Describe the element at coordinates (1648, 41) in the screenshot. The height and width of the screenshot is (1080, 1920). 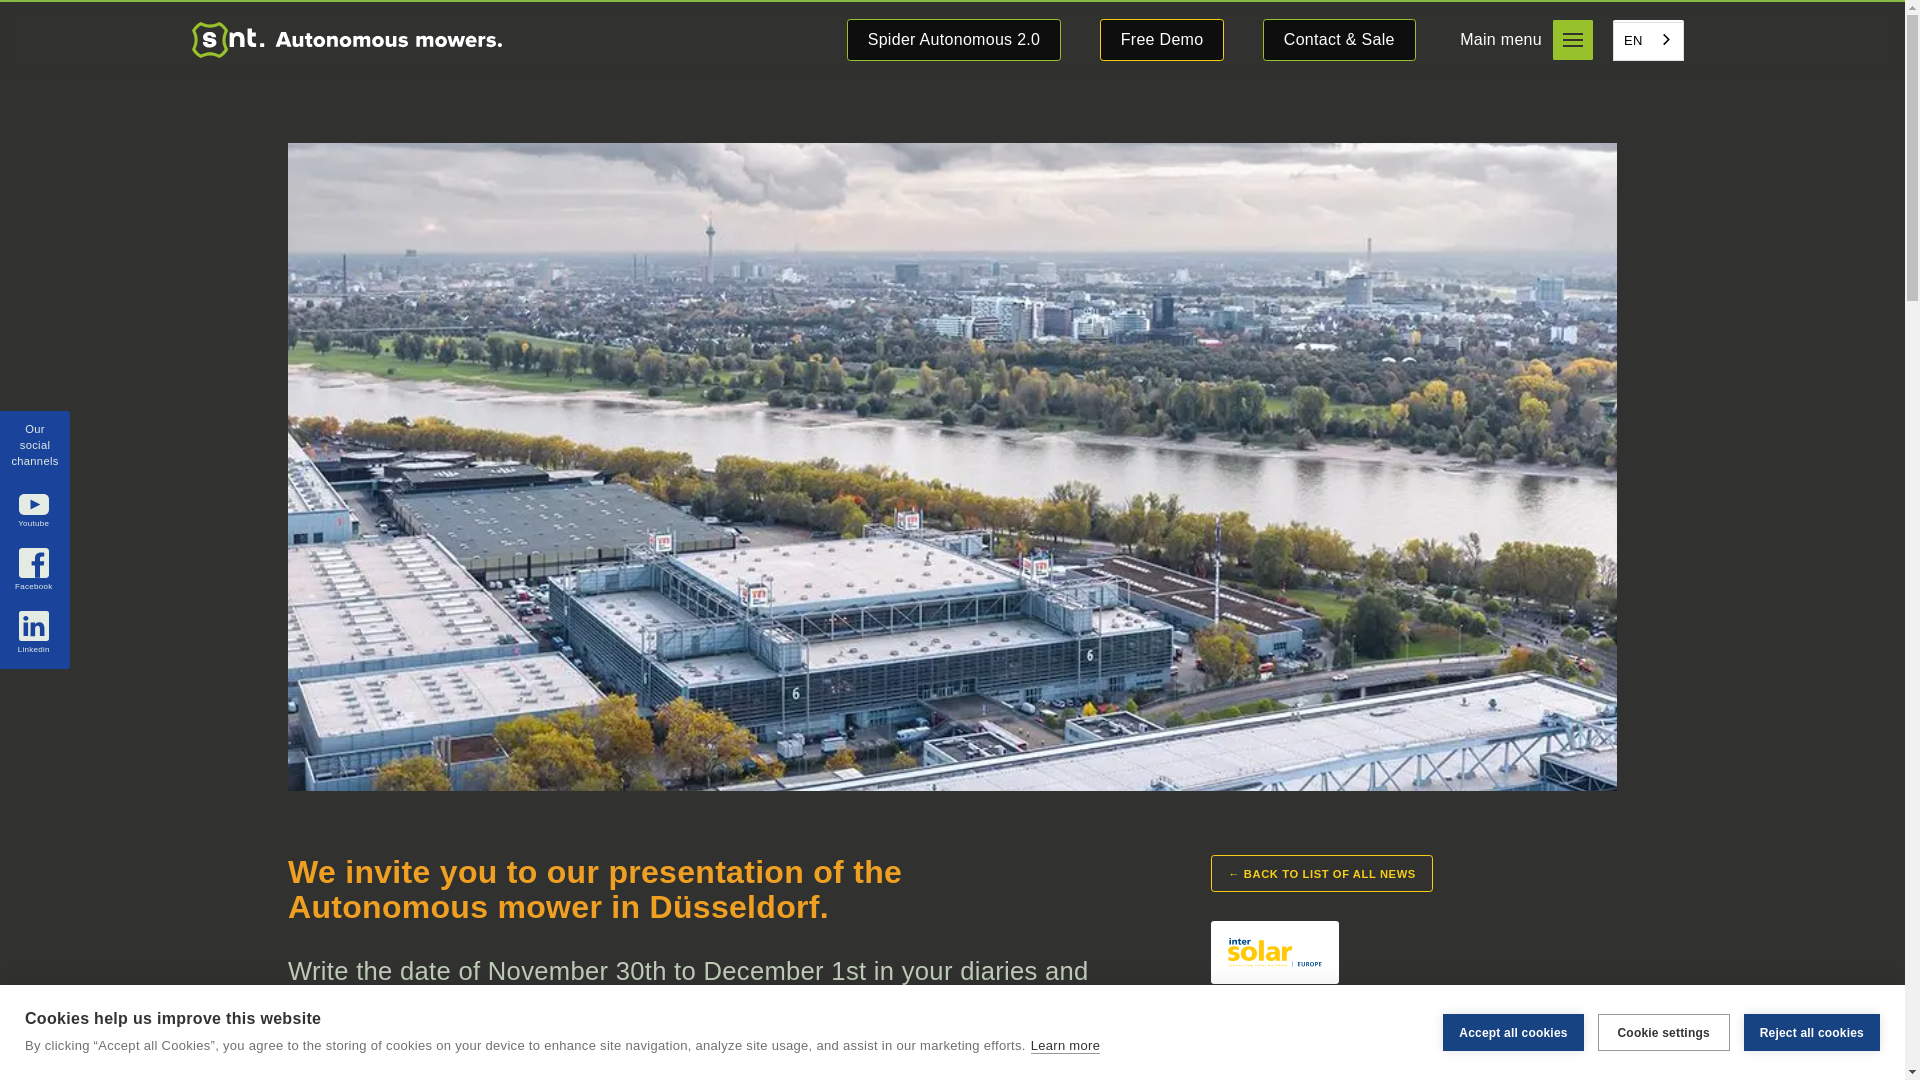
I see `EN` at that location.